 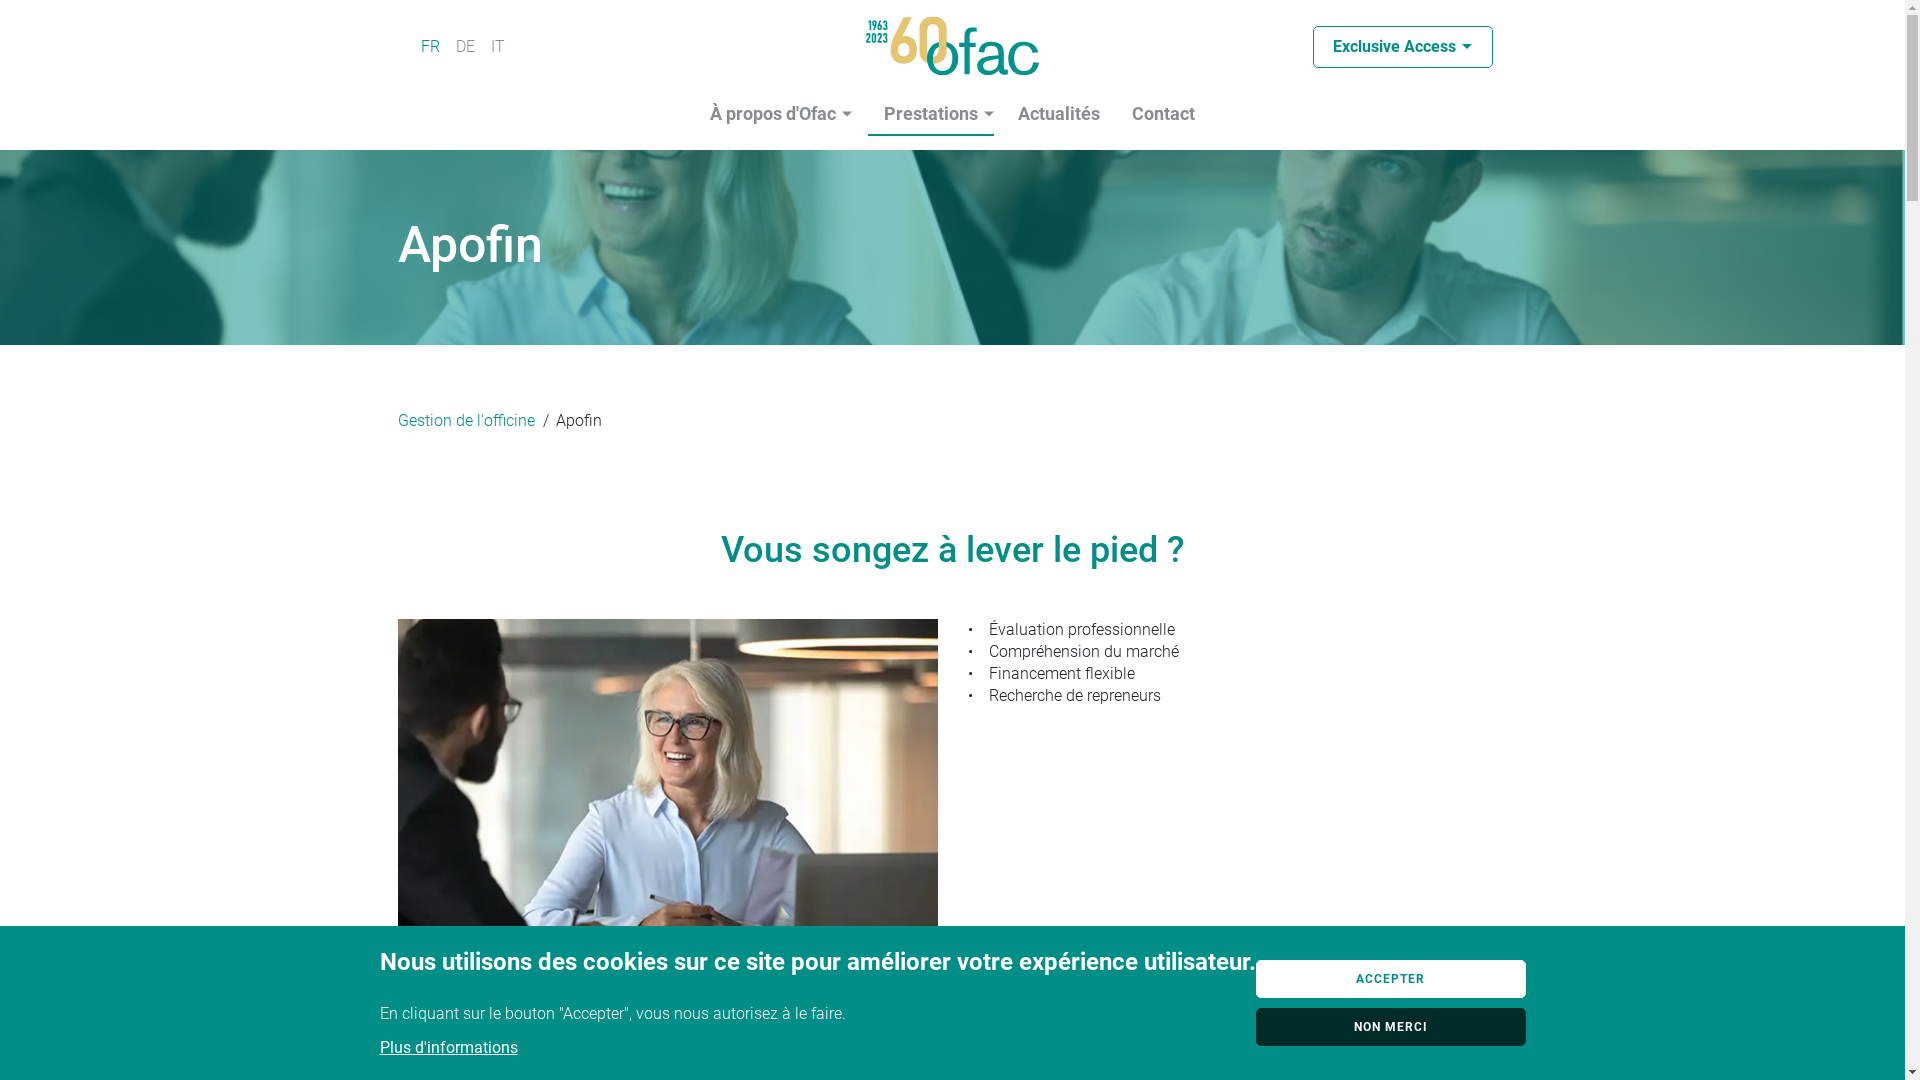 I want to click on DE, so click(x=466, y=46).